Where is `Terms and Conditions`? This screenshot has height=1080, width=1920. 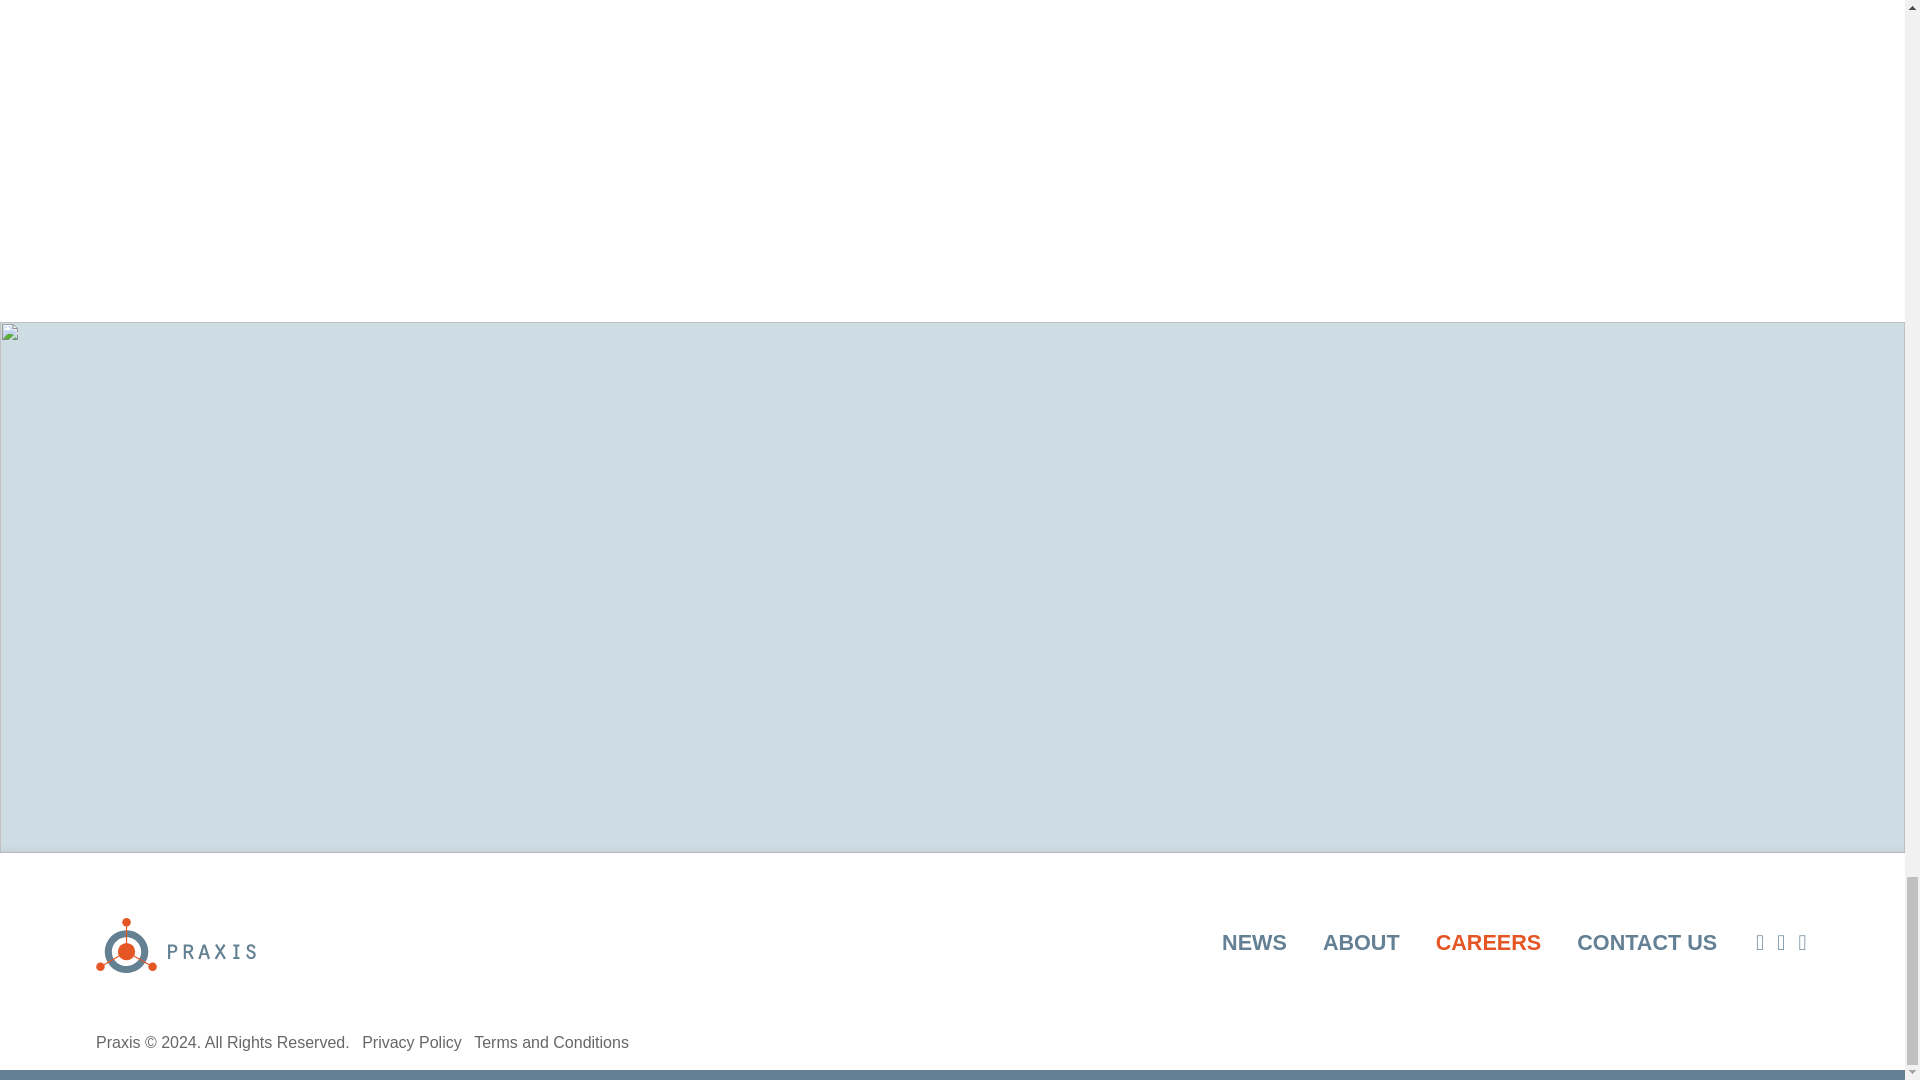 Terms and Conditions is located at coordinates (552, 1042).